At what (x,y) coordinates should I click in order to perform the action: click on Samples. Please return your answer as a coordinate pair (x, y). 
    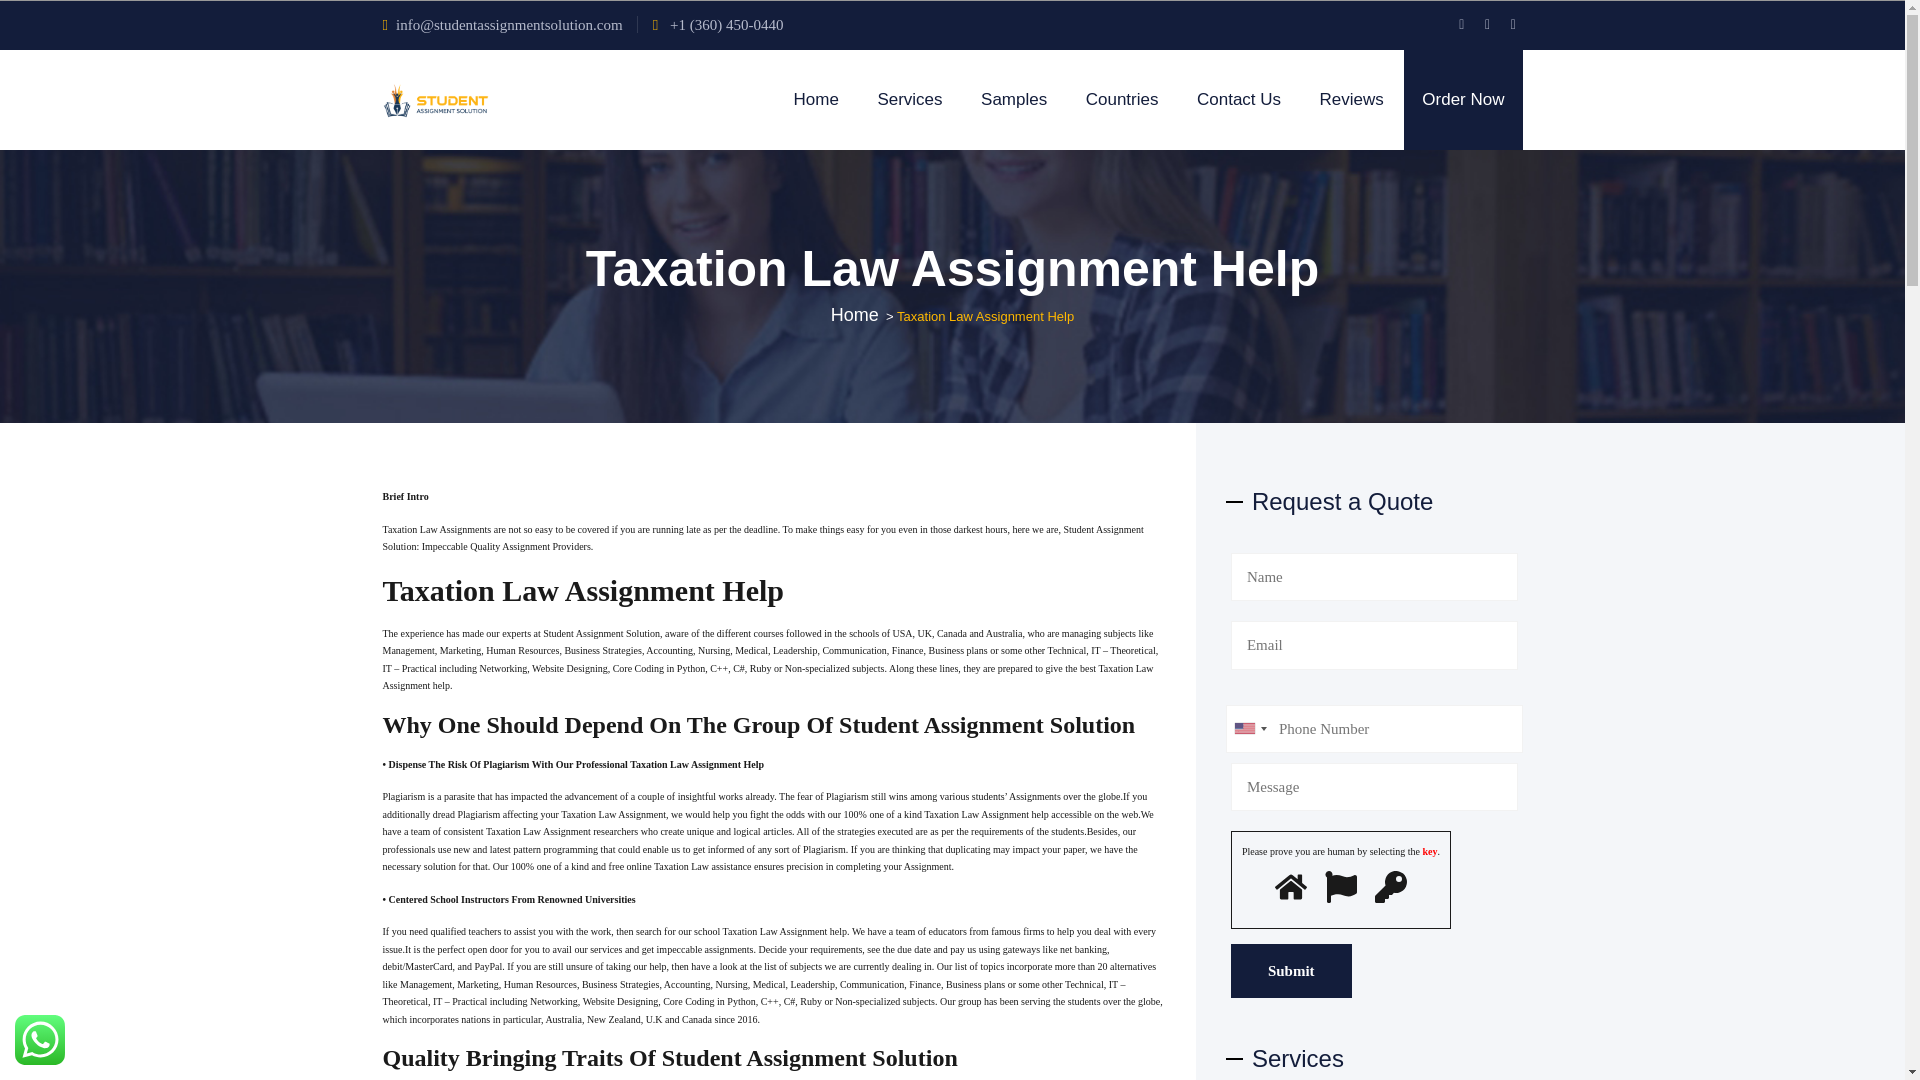
    Looking at the image, I should click on (1014, 100).